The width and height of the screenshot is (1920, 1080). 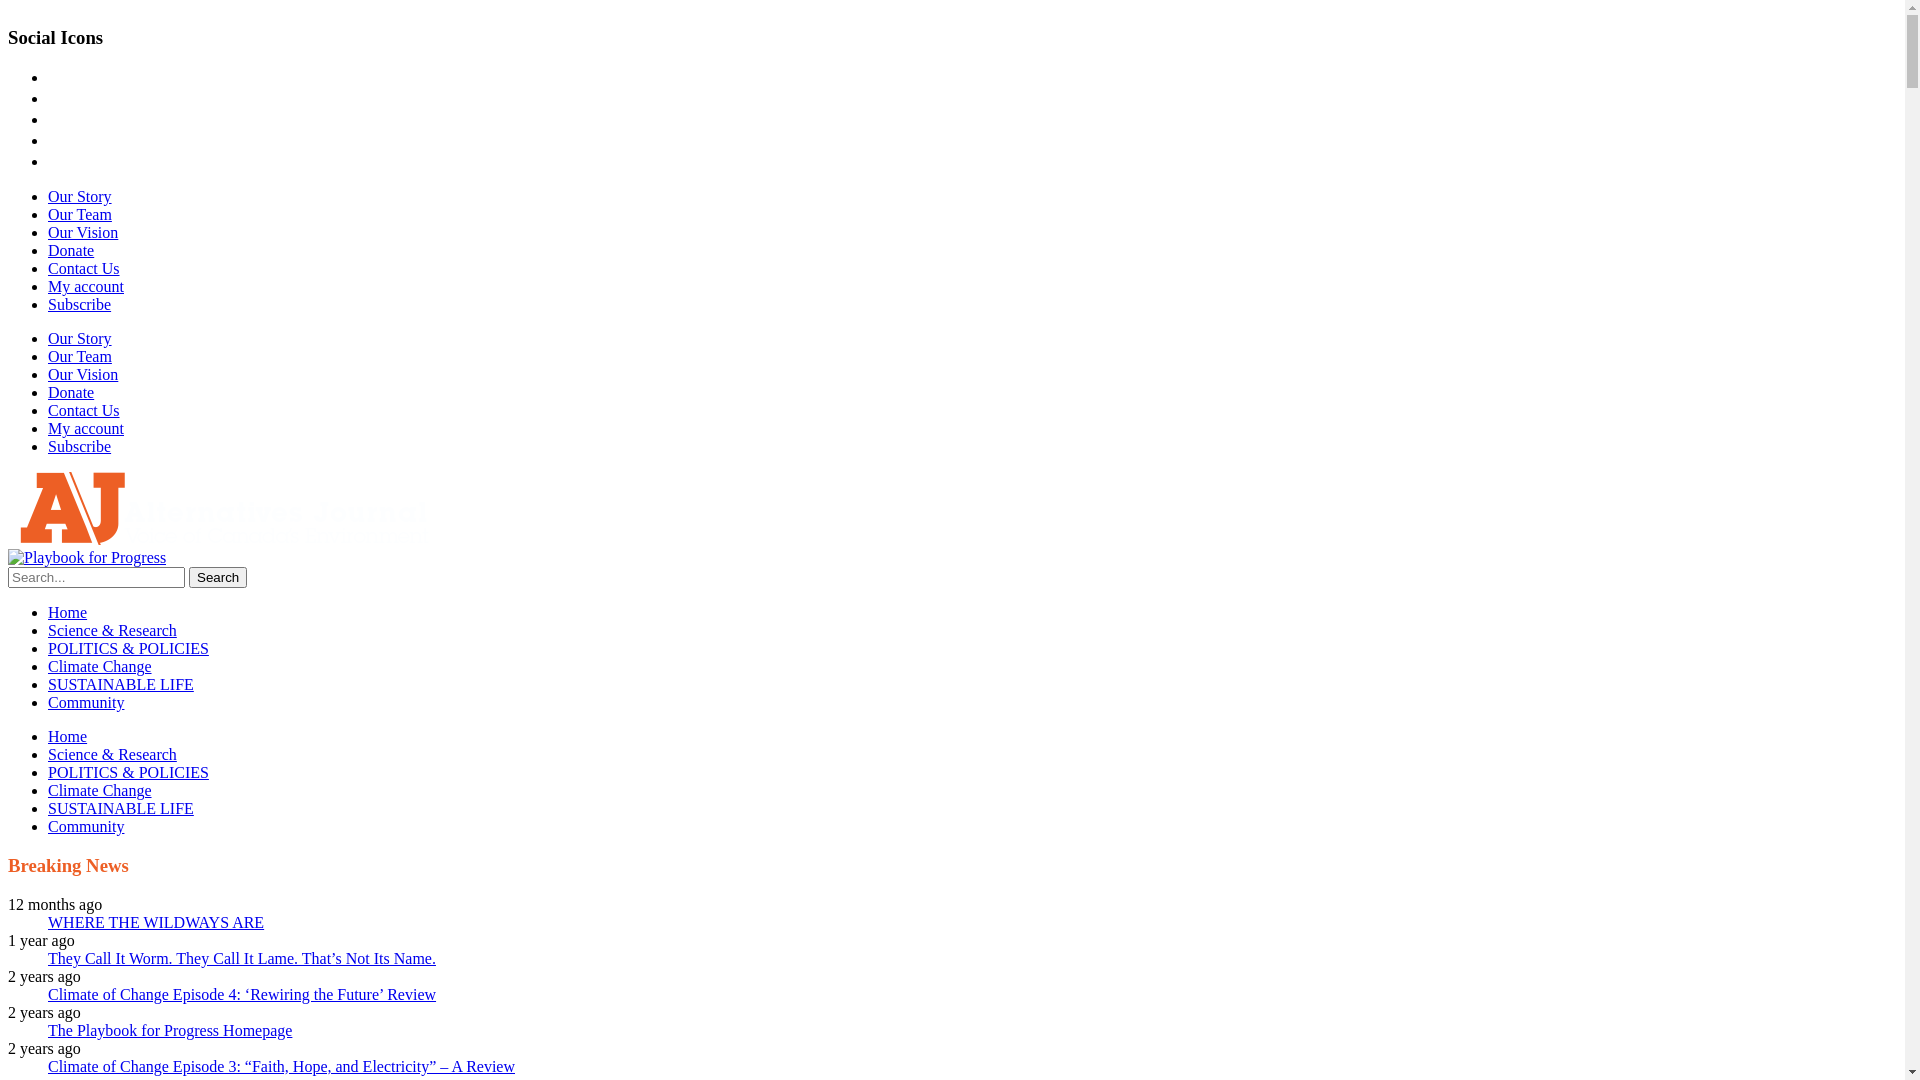 I want to click on Our Team, so click(x=80, y=214).